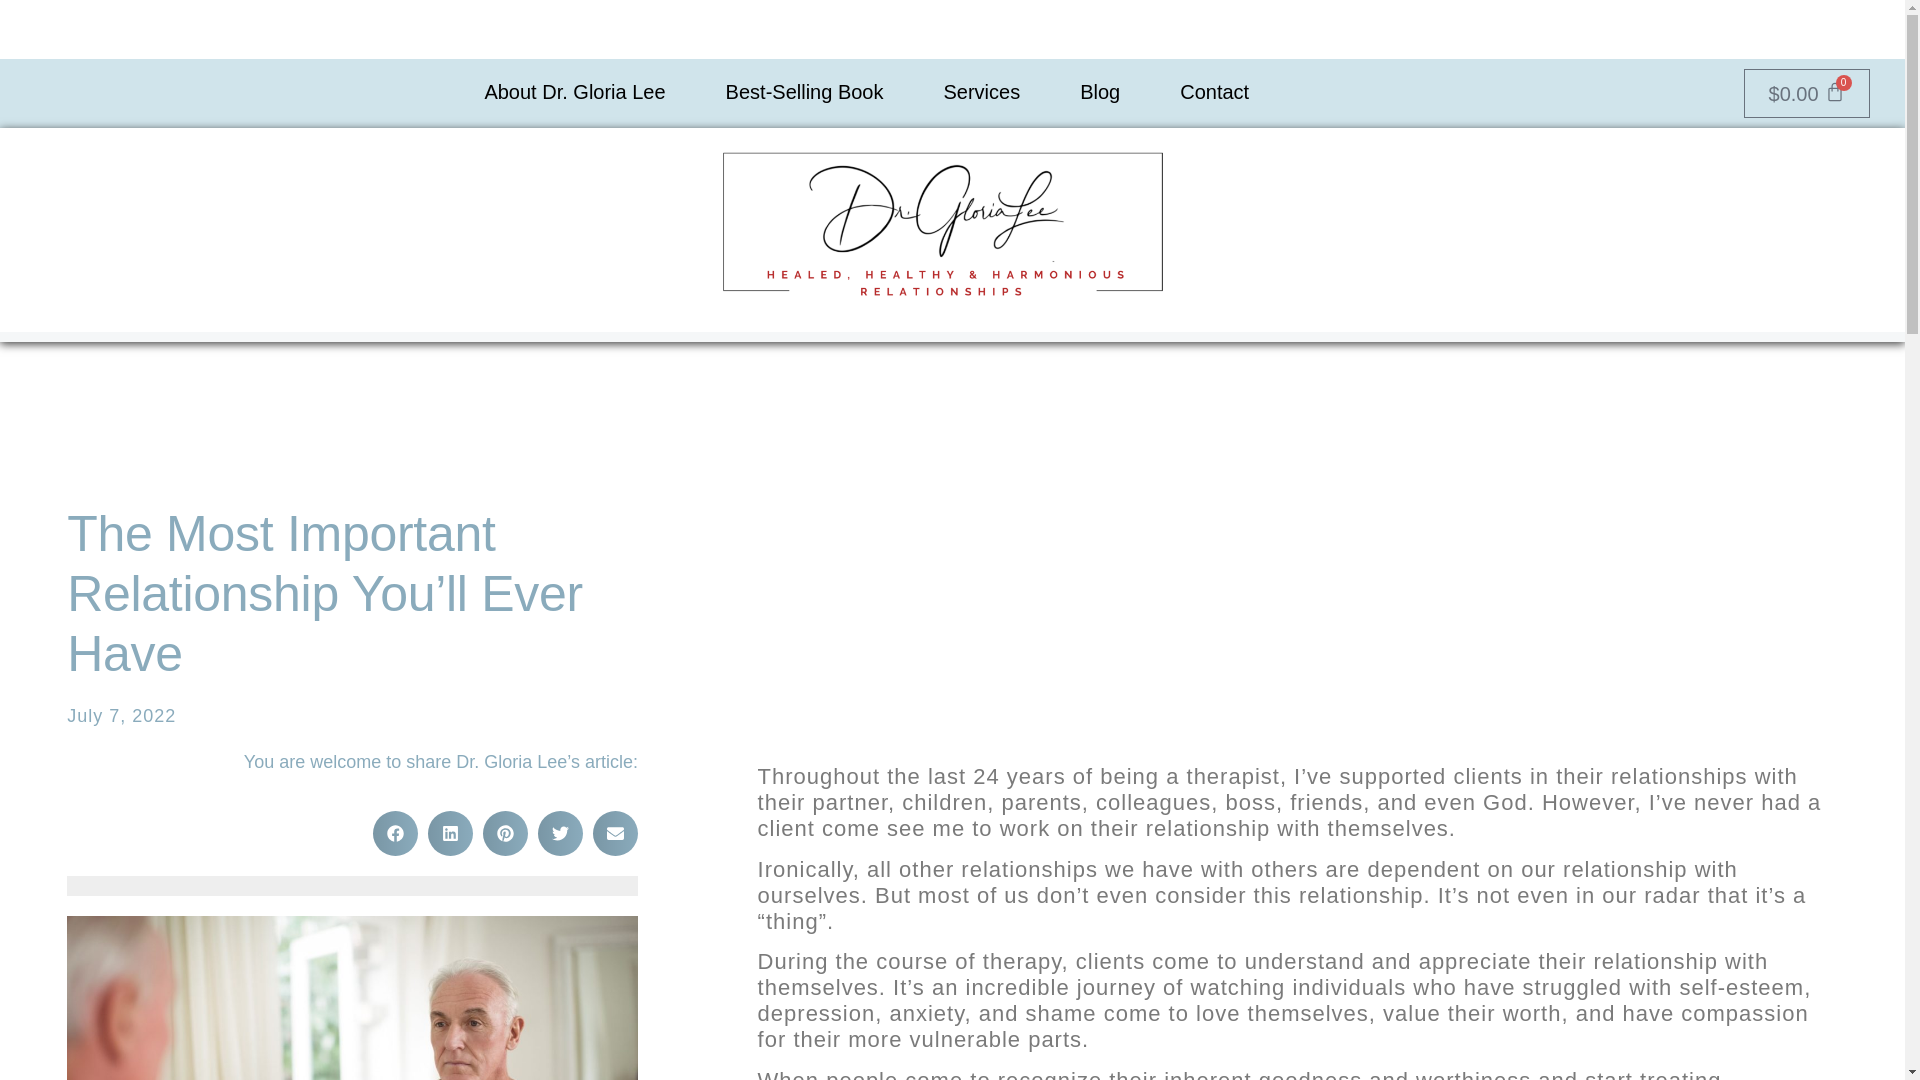 Image resolution: width=1920 pixels, height=1080 pixels. Describe the element at coordinates (574, 92) in the screenshot. I see `About Dr. Gloria Lee` at that location.